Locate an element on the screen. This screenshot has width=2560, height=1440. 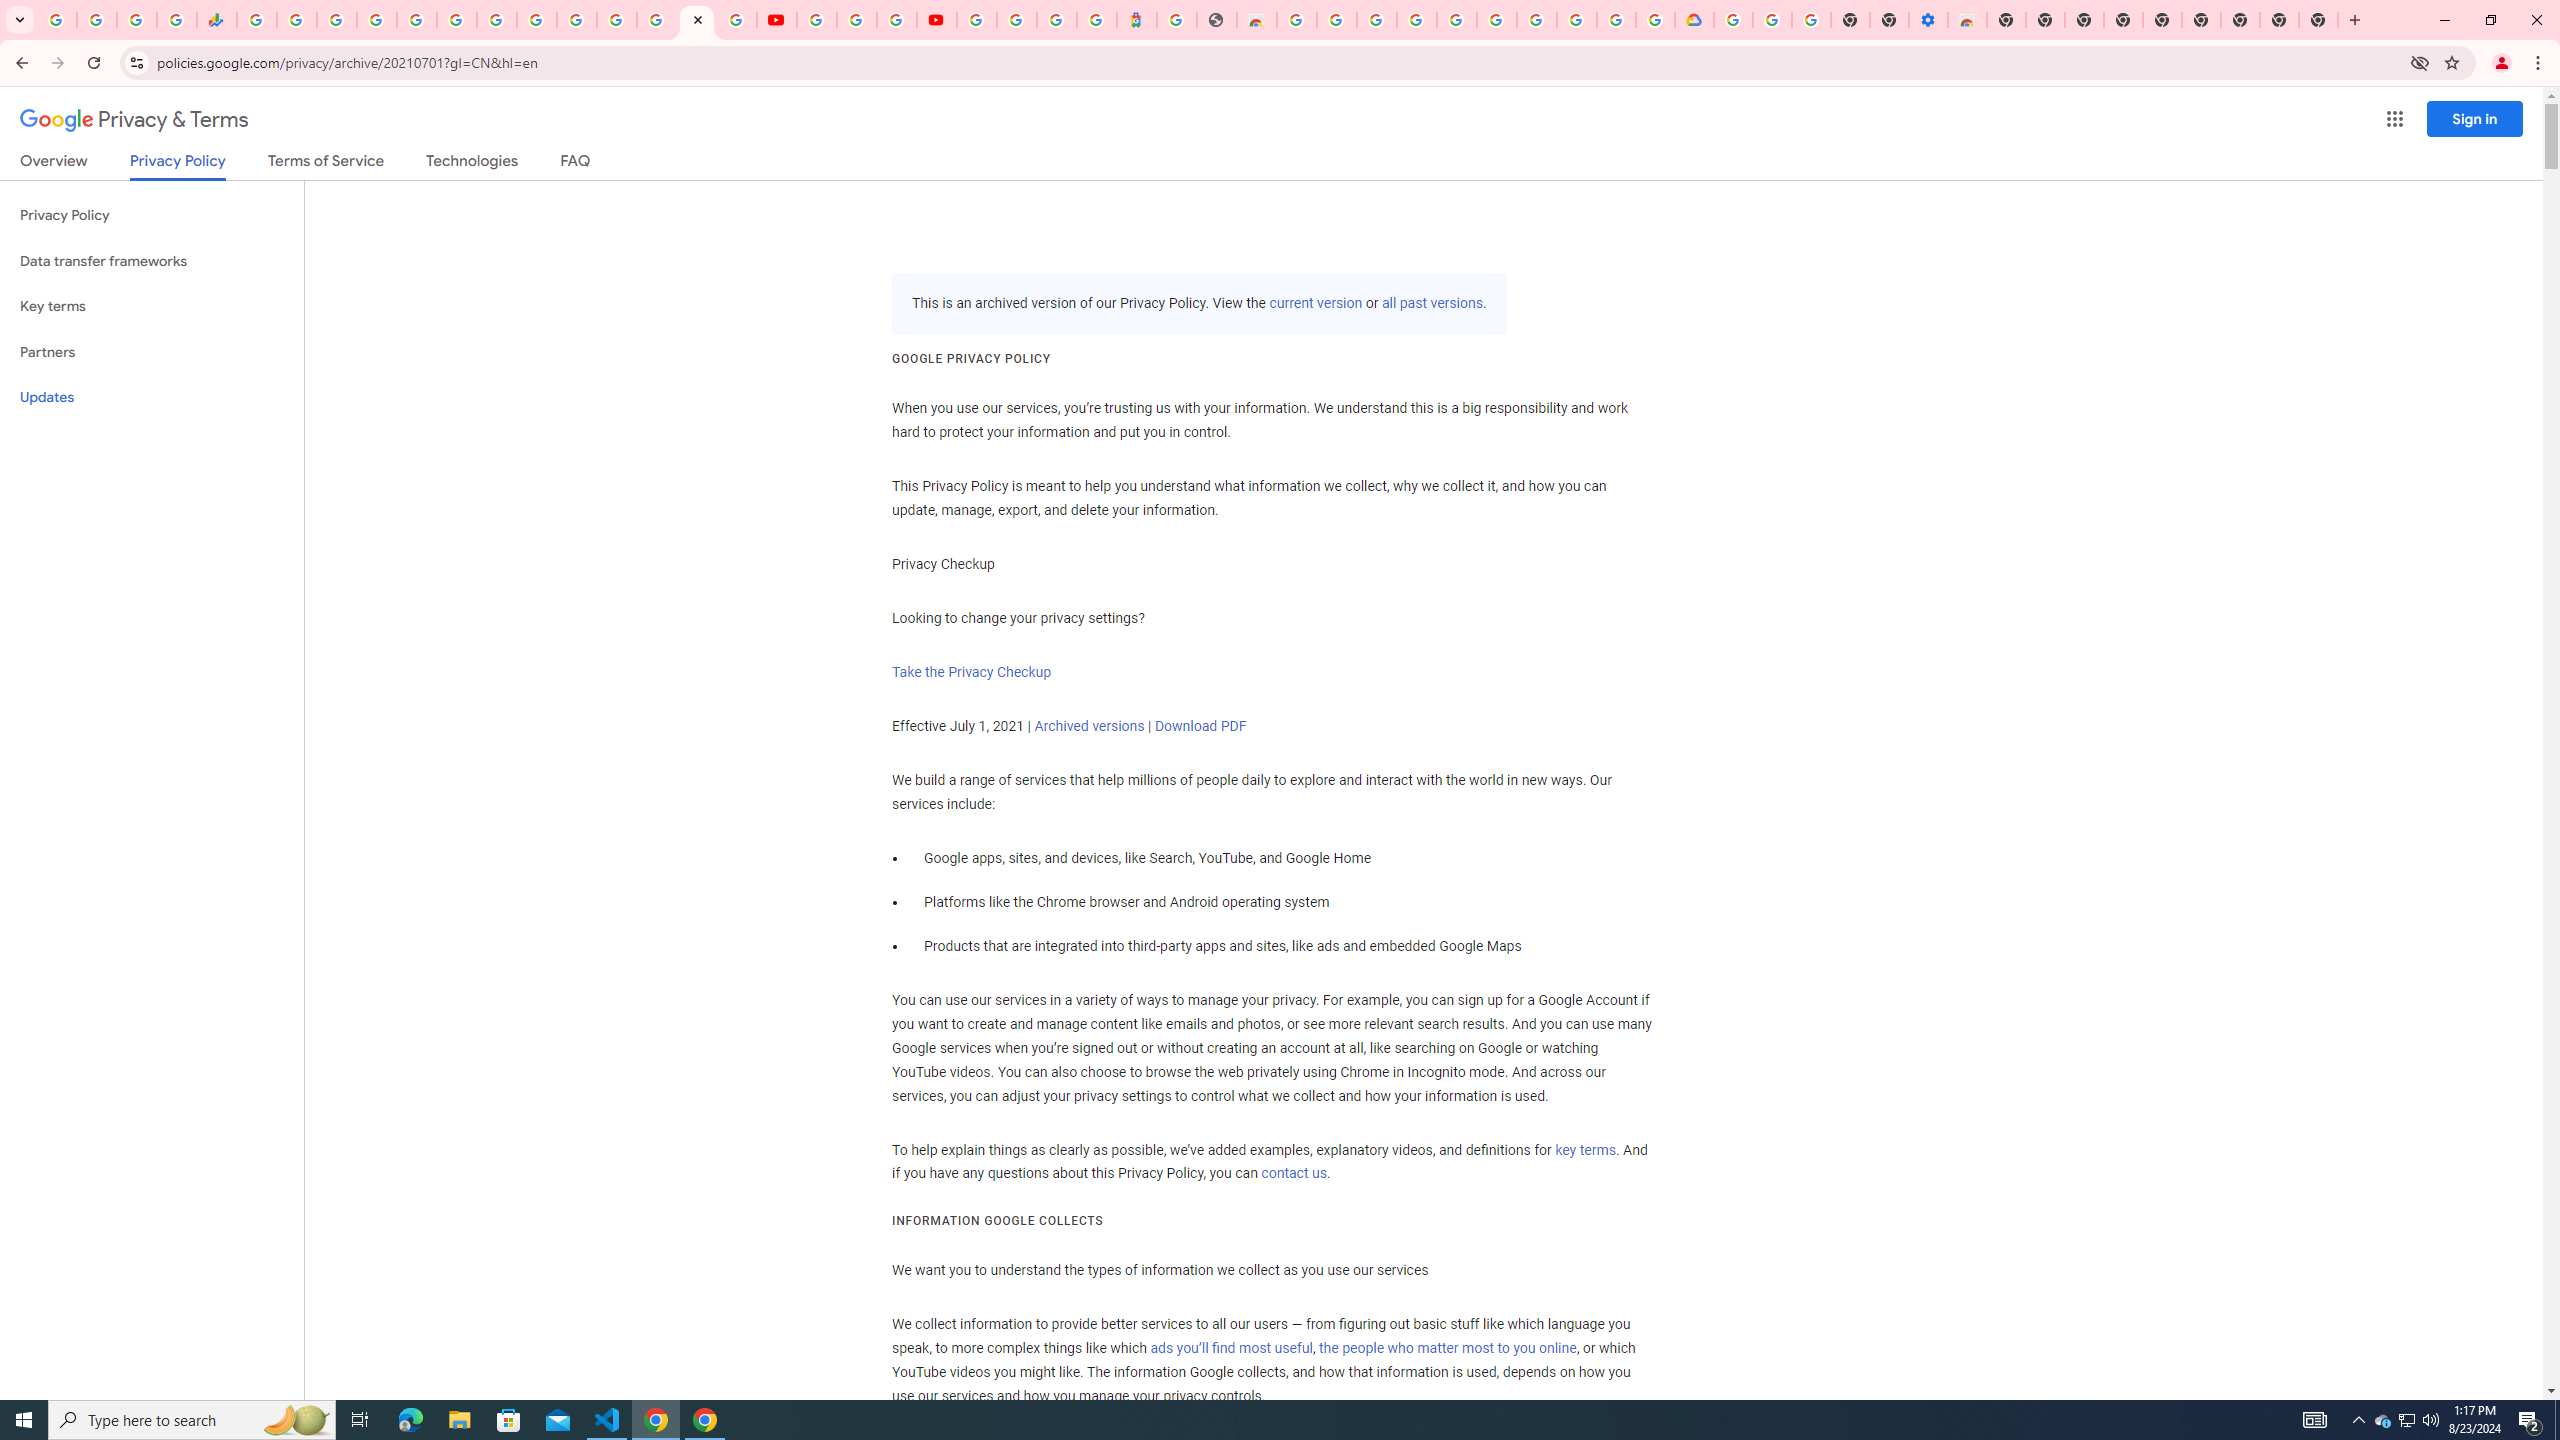
YouTube is located at coordinates (816, 20).